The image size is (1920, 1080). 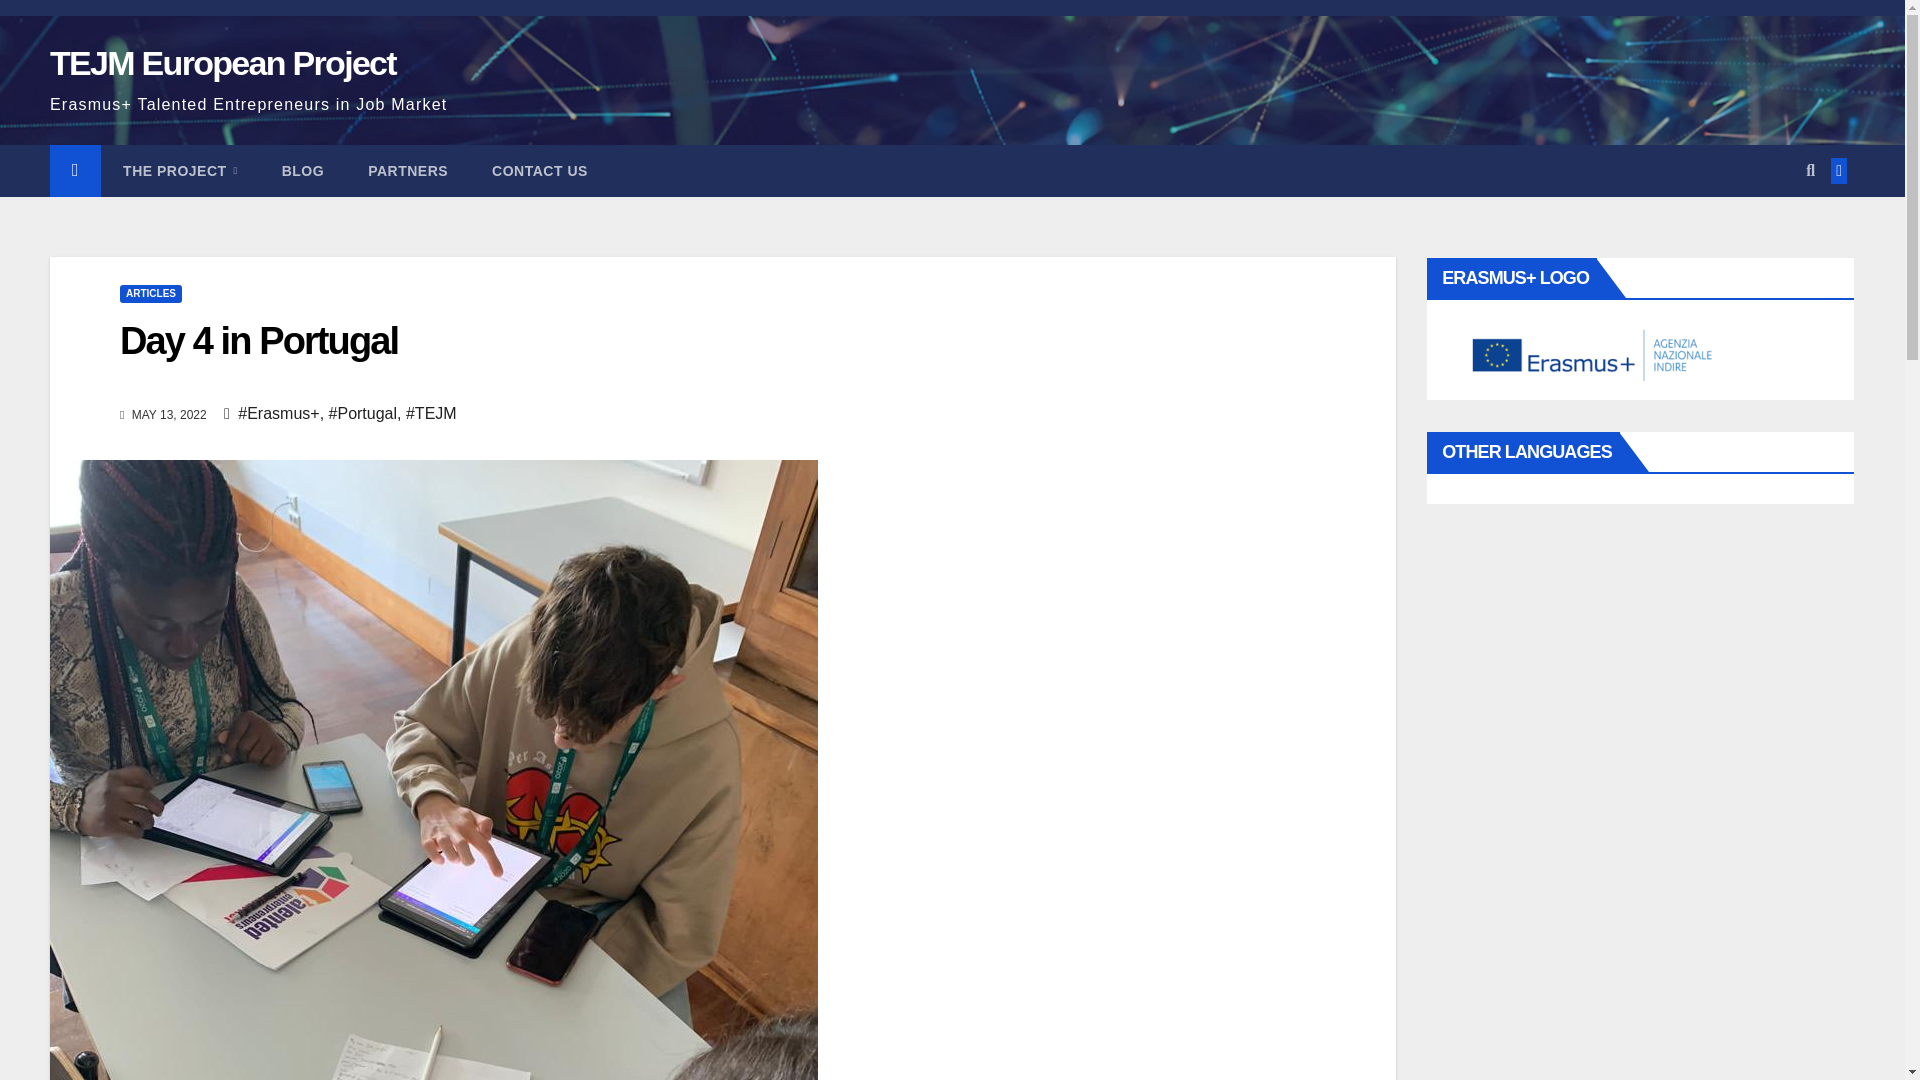 What do you see at coordinates (150, 294) in the screenshot?
I see `ARTICLES` at bounding box center [150, 294].